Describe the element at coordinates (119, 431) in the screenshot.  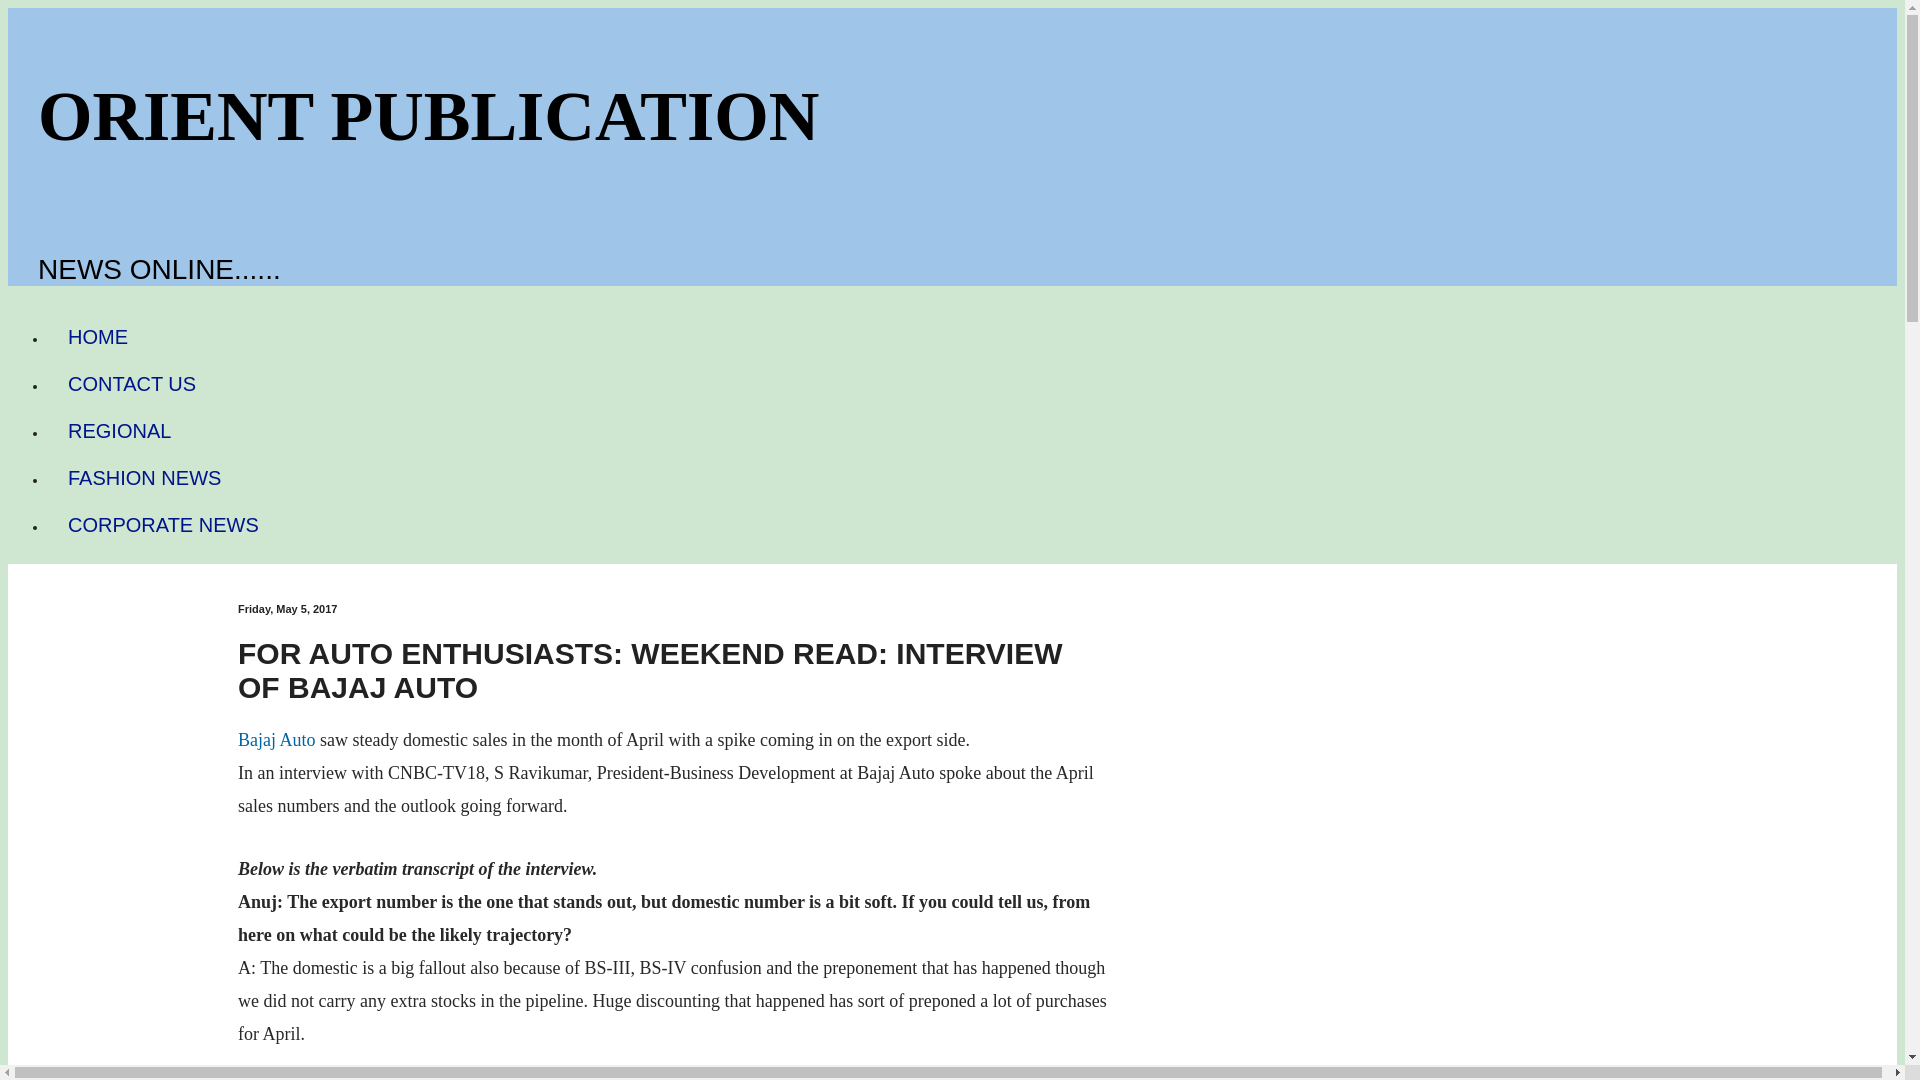
I see `REGIONAL` at that location.